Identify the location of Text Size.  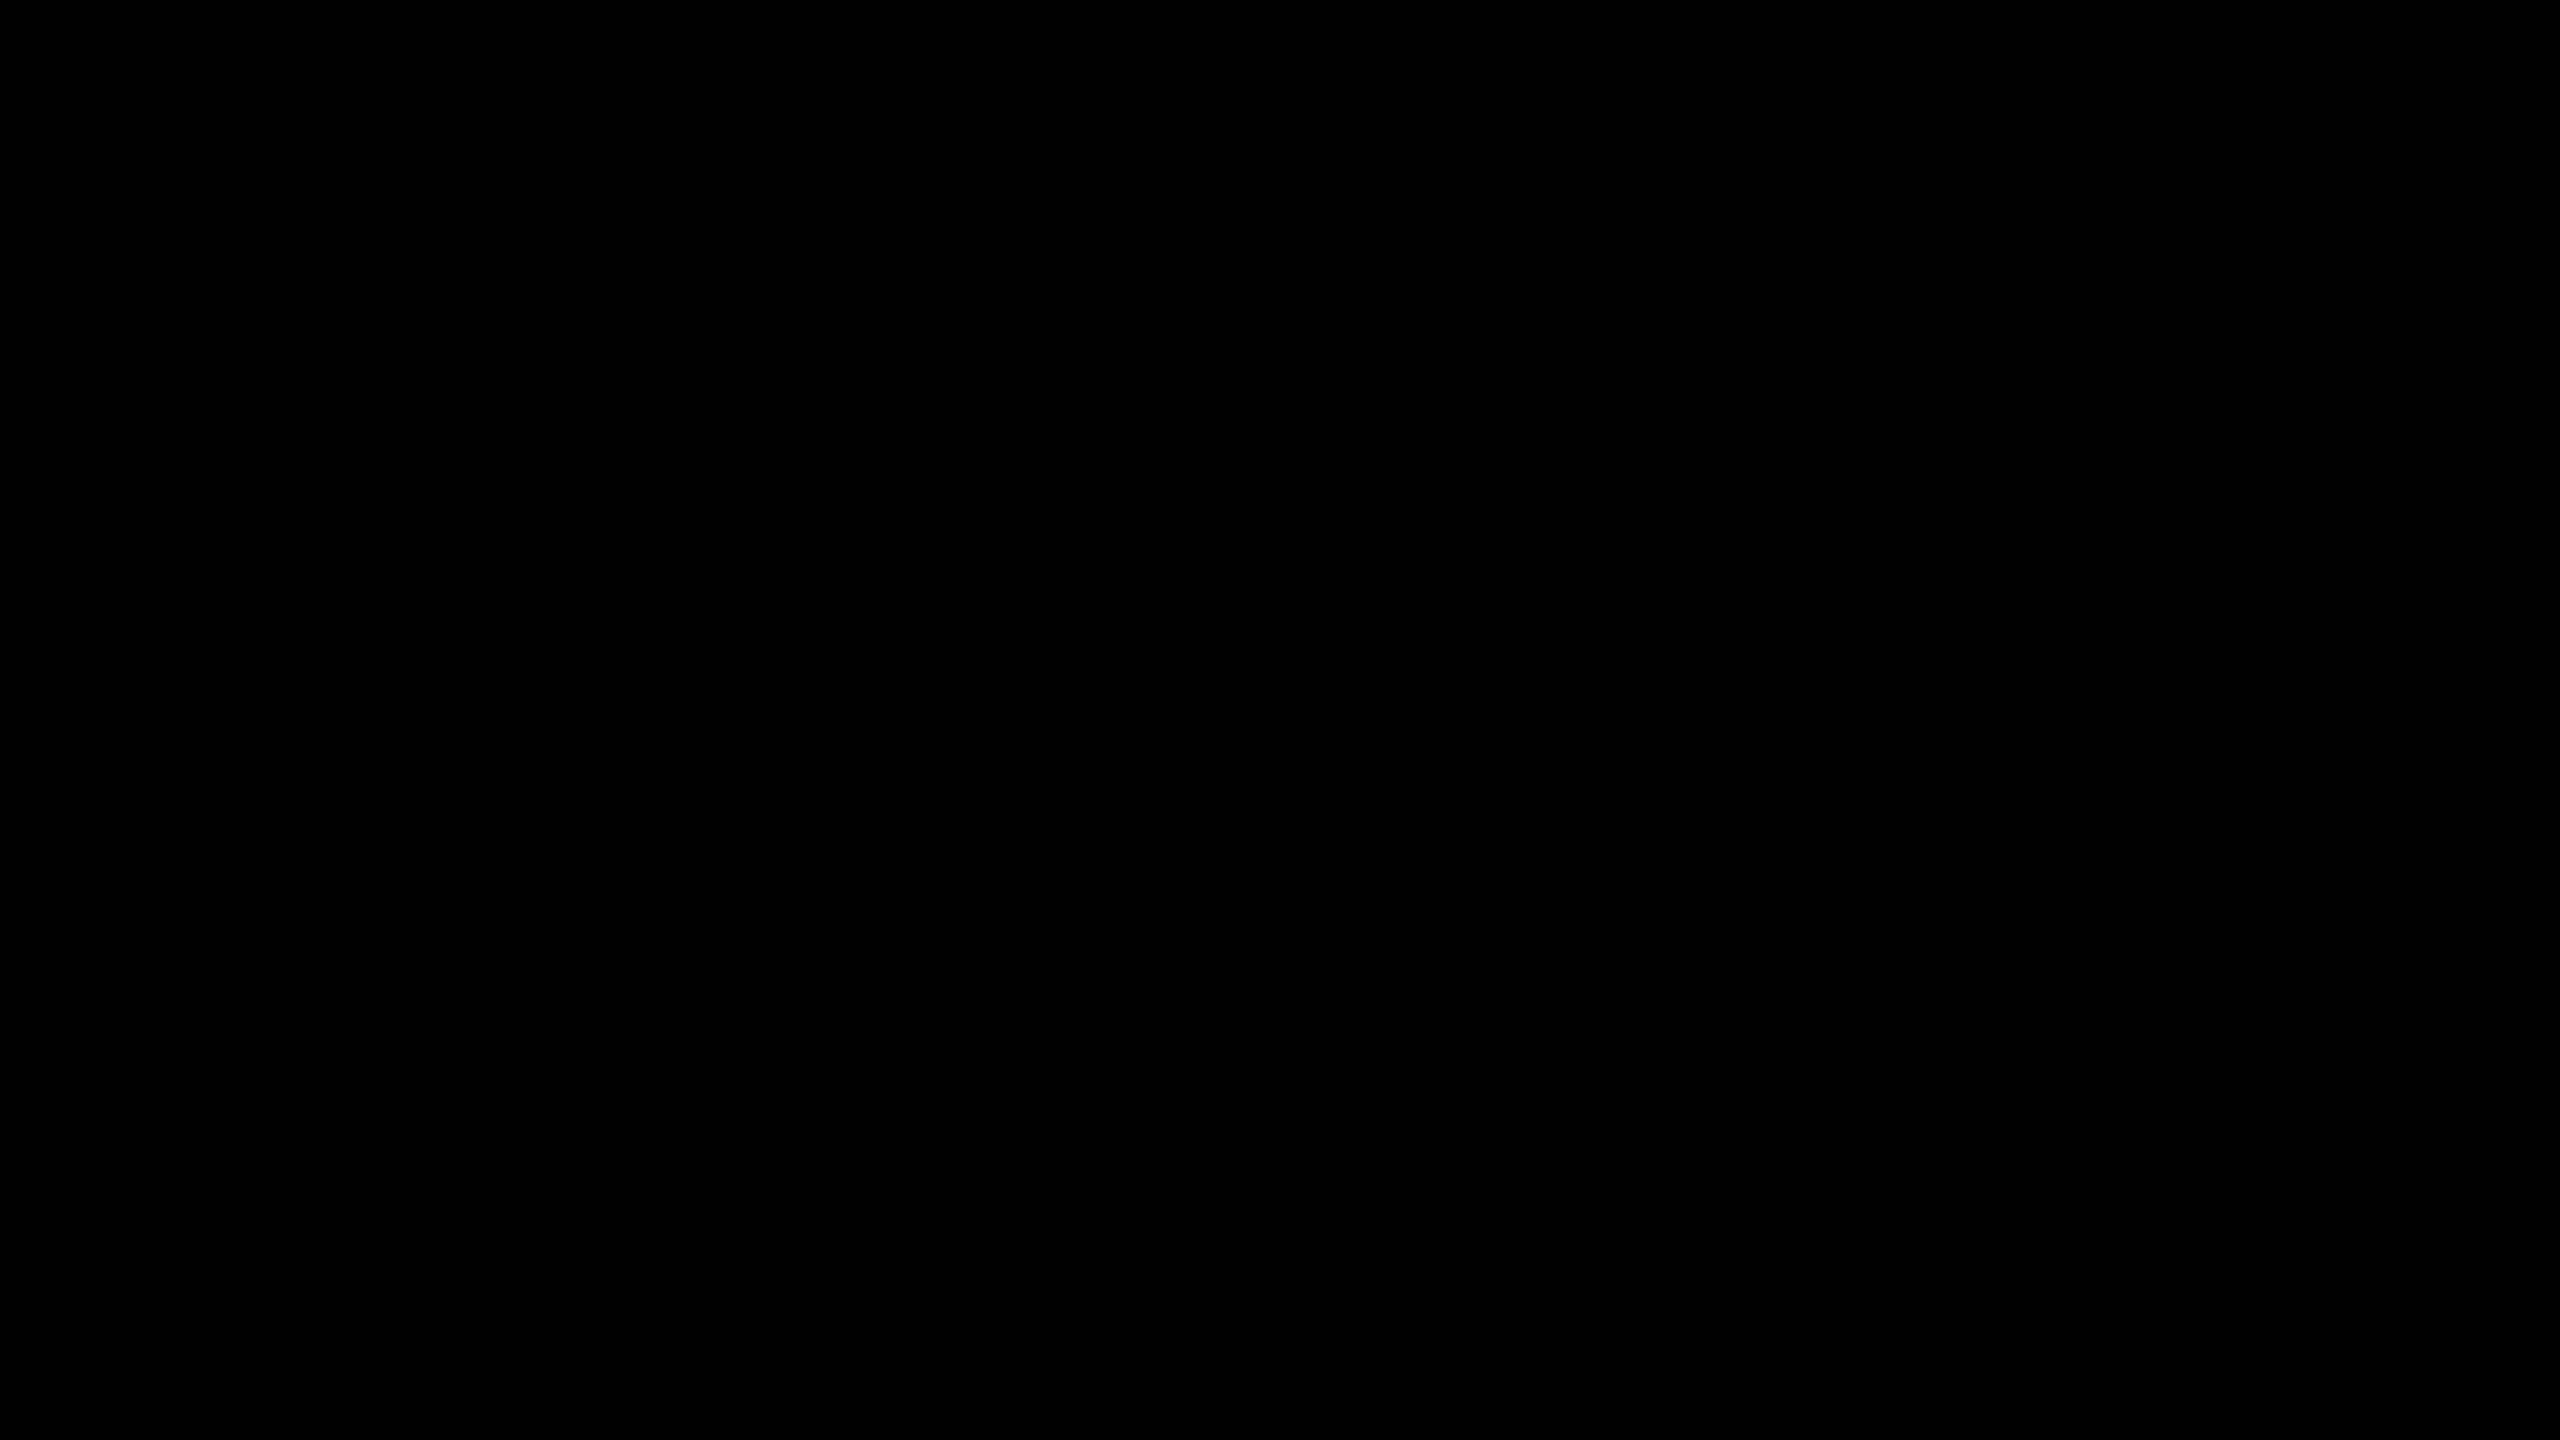
(2438, 1389).